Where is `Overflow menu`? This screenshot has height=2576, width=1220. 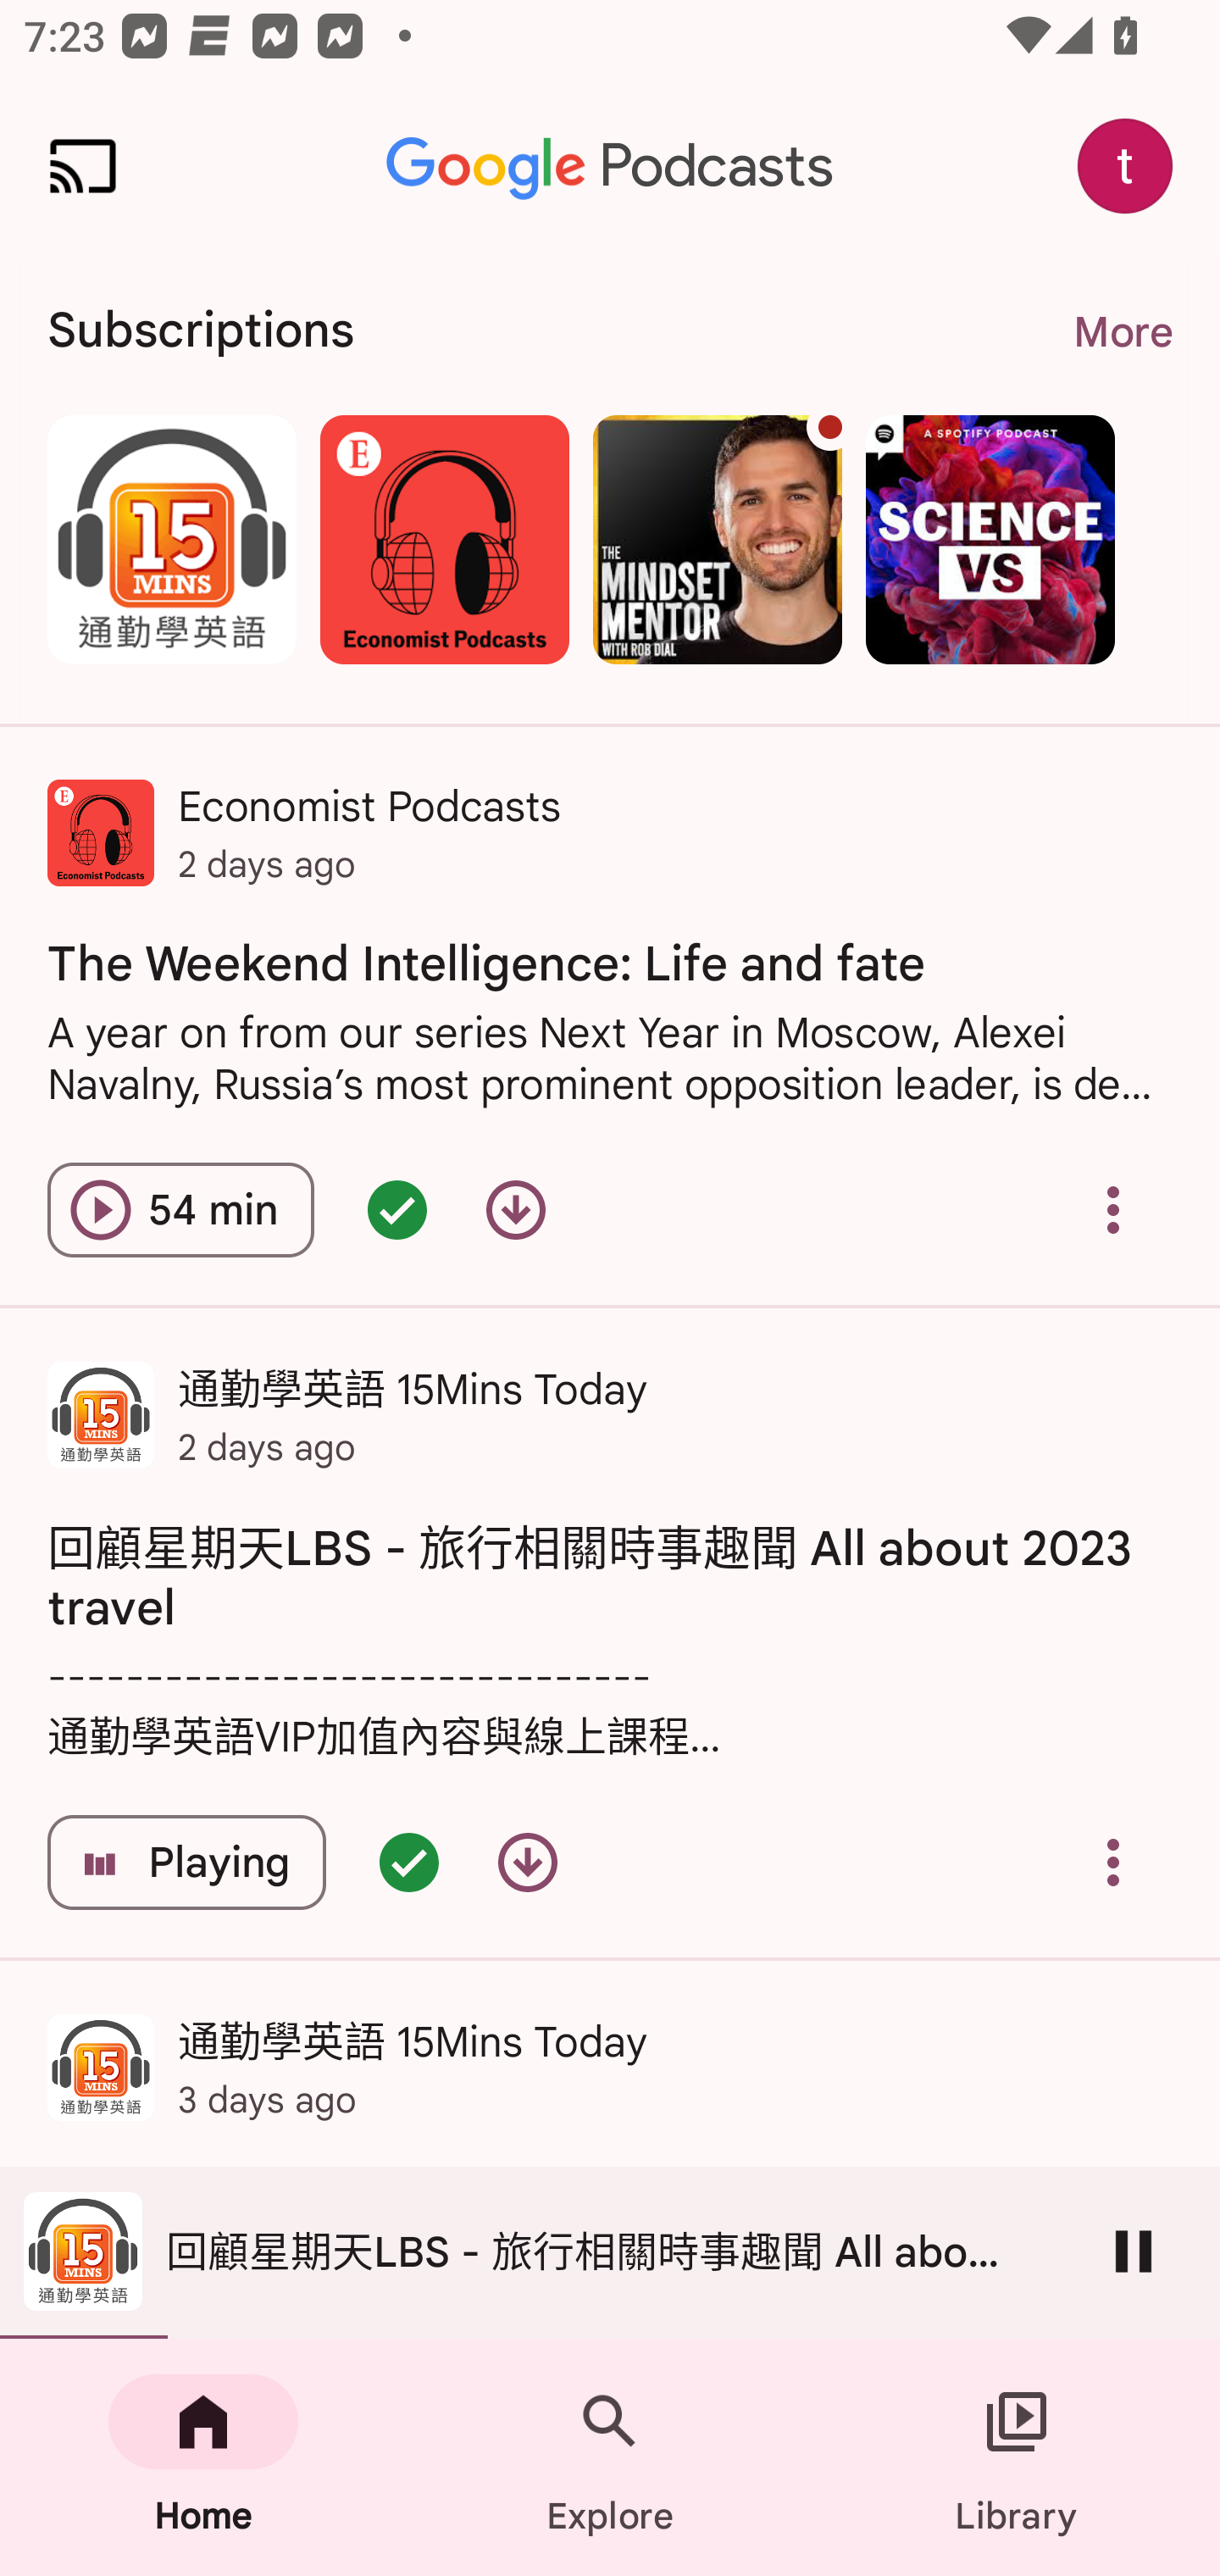
Overflow menu is located at coordinates (1113, 1208).